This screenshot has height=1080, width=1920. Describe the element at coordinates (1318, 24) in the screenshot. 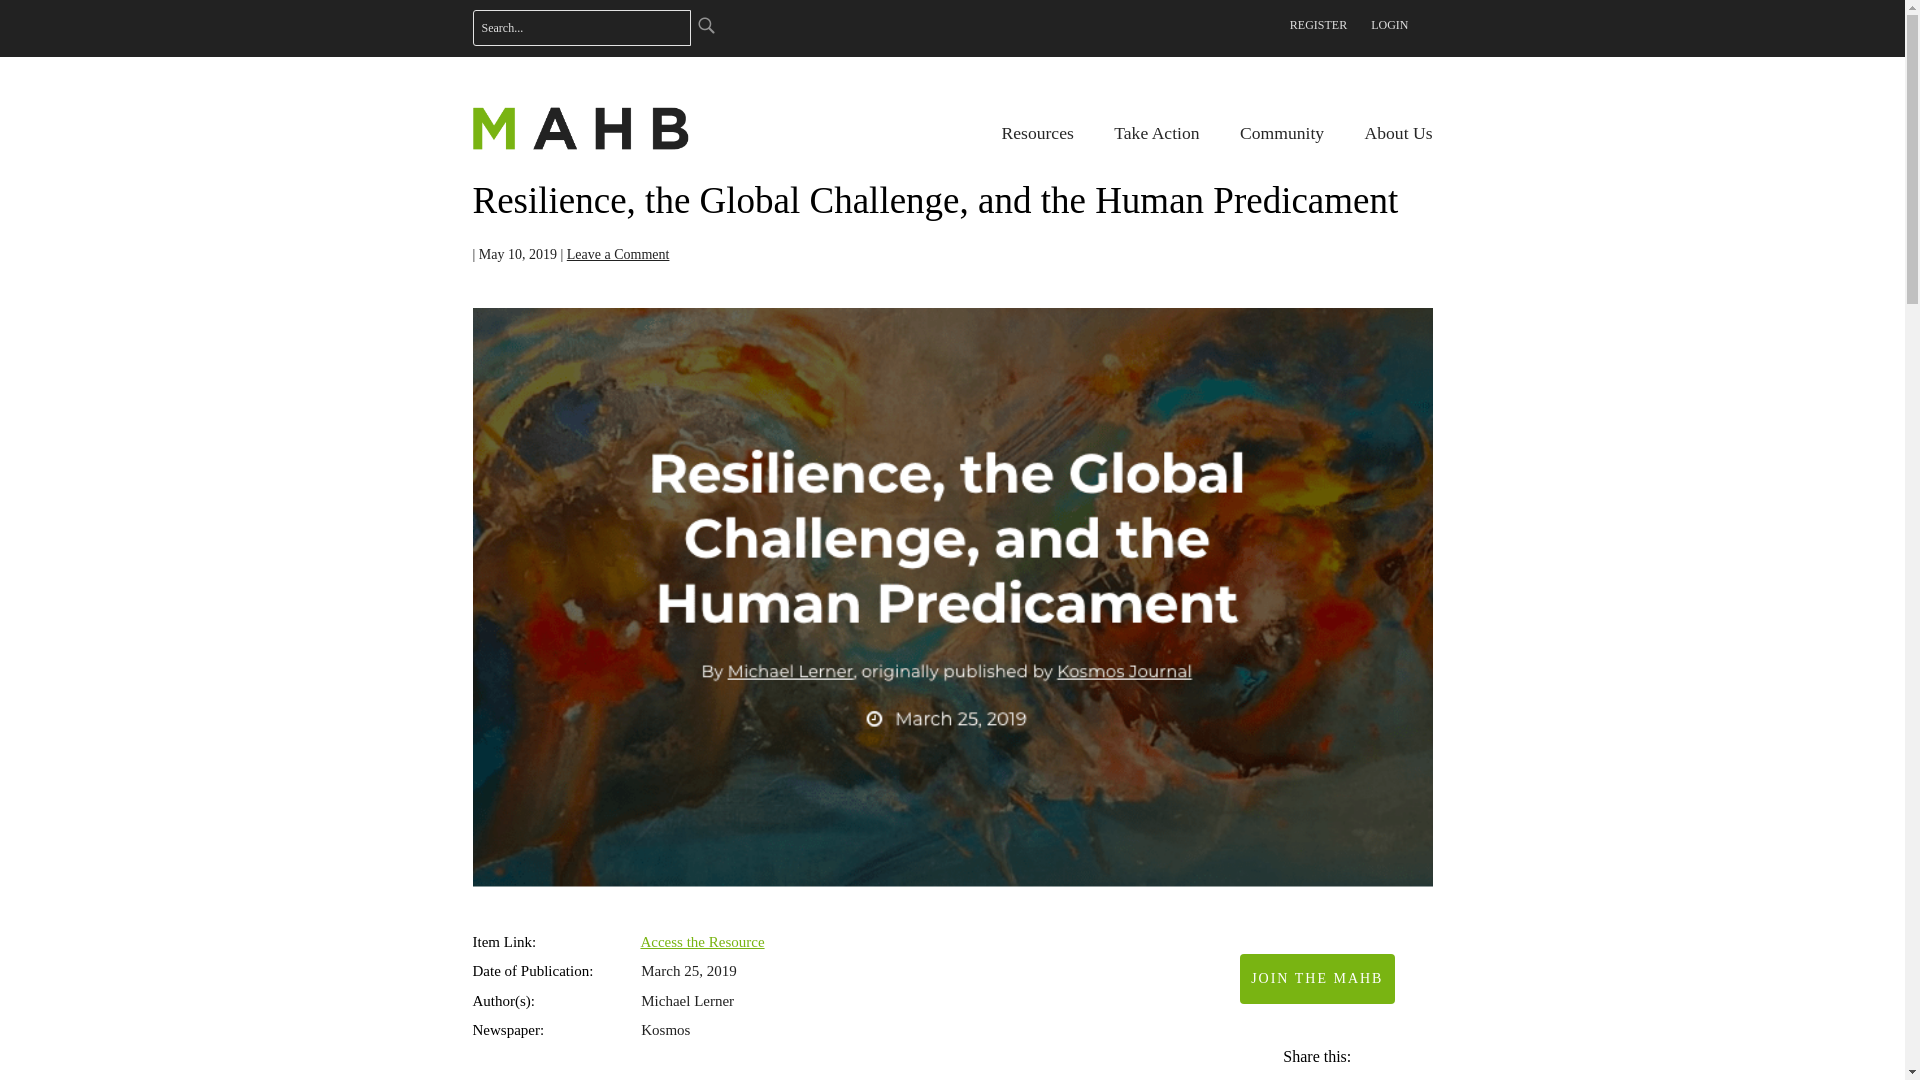

I see `REGISTER` at that location.